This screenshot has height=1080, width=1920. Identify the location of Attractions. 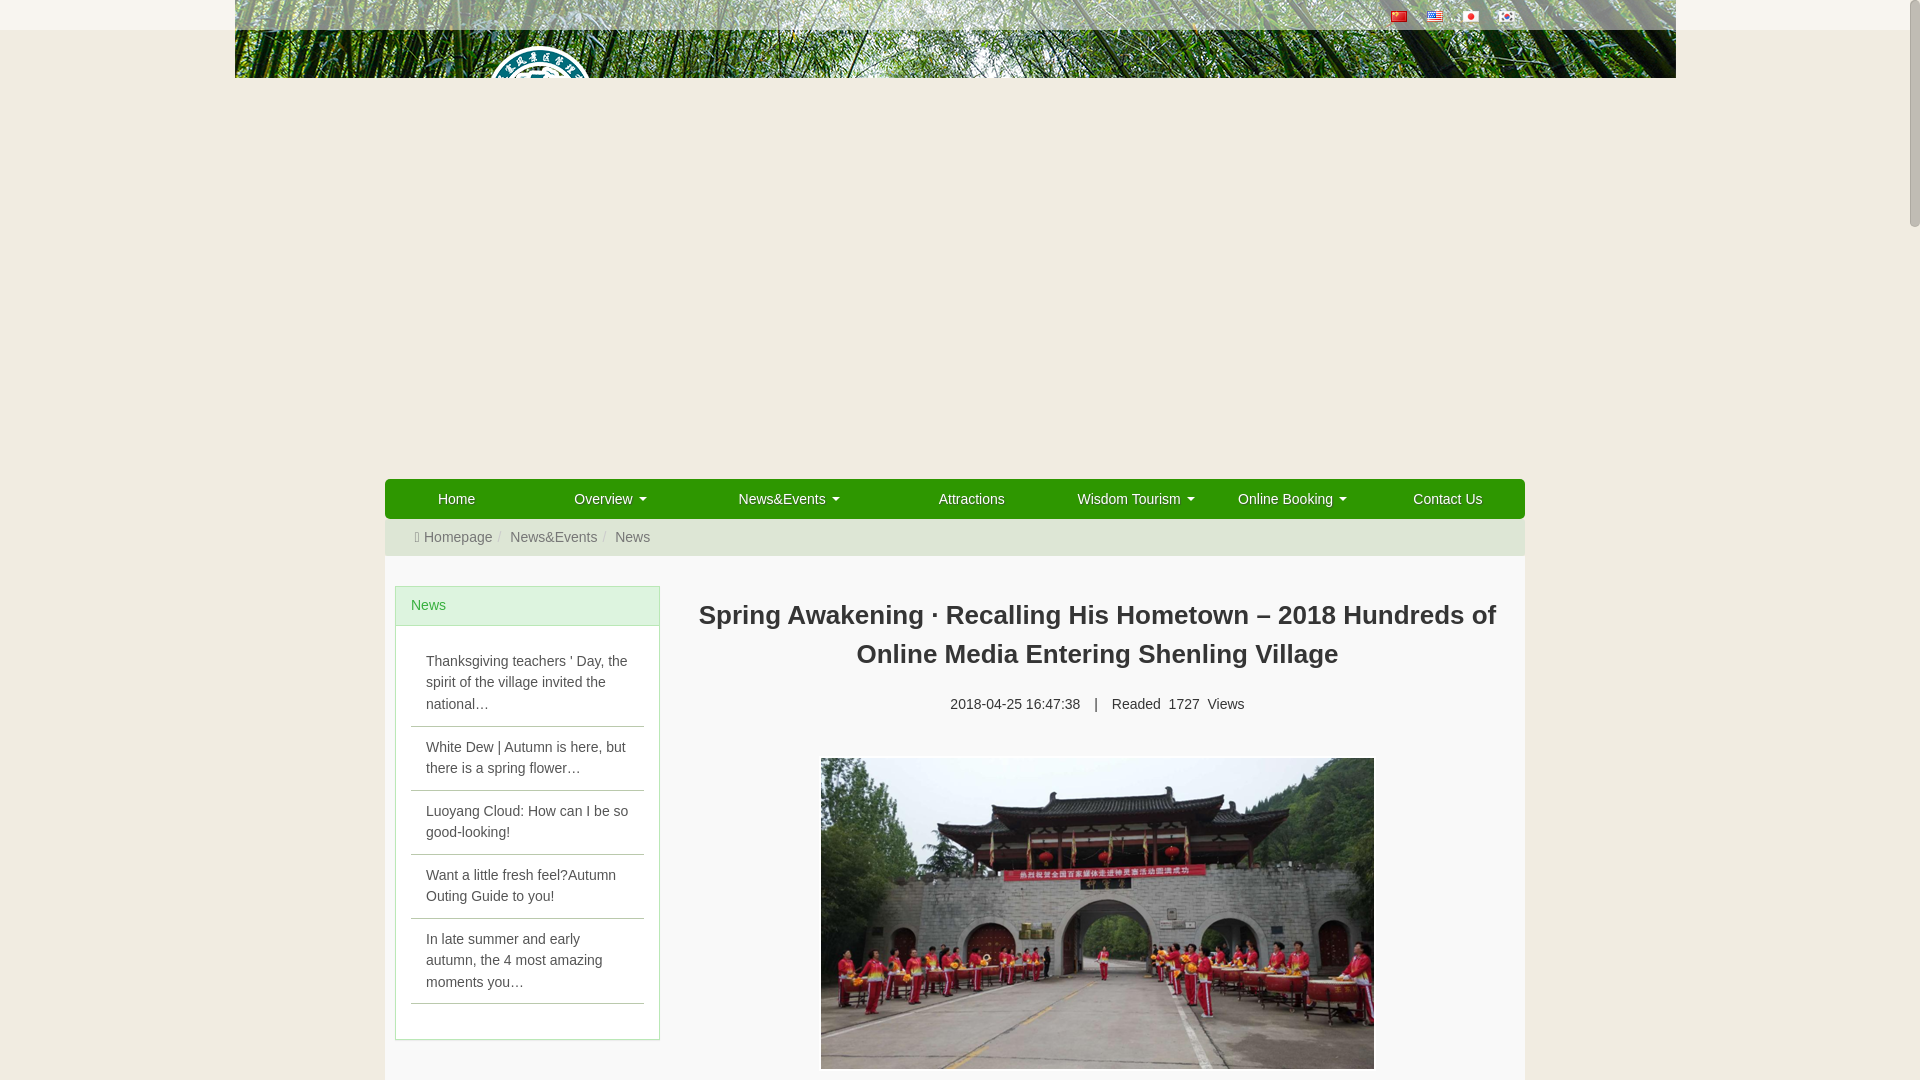
(971, 499).